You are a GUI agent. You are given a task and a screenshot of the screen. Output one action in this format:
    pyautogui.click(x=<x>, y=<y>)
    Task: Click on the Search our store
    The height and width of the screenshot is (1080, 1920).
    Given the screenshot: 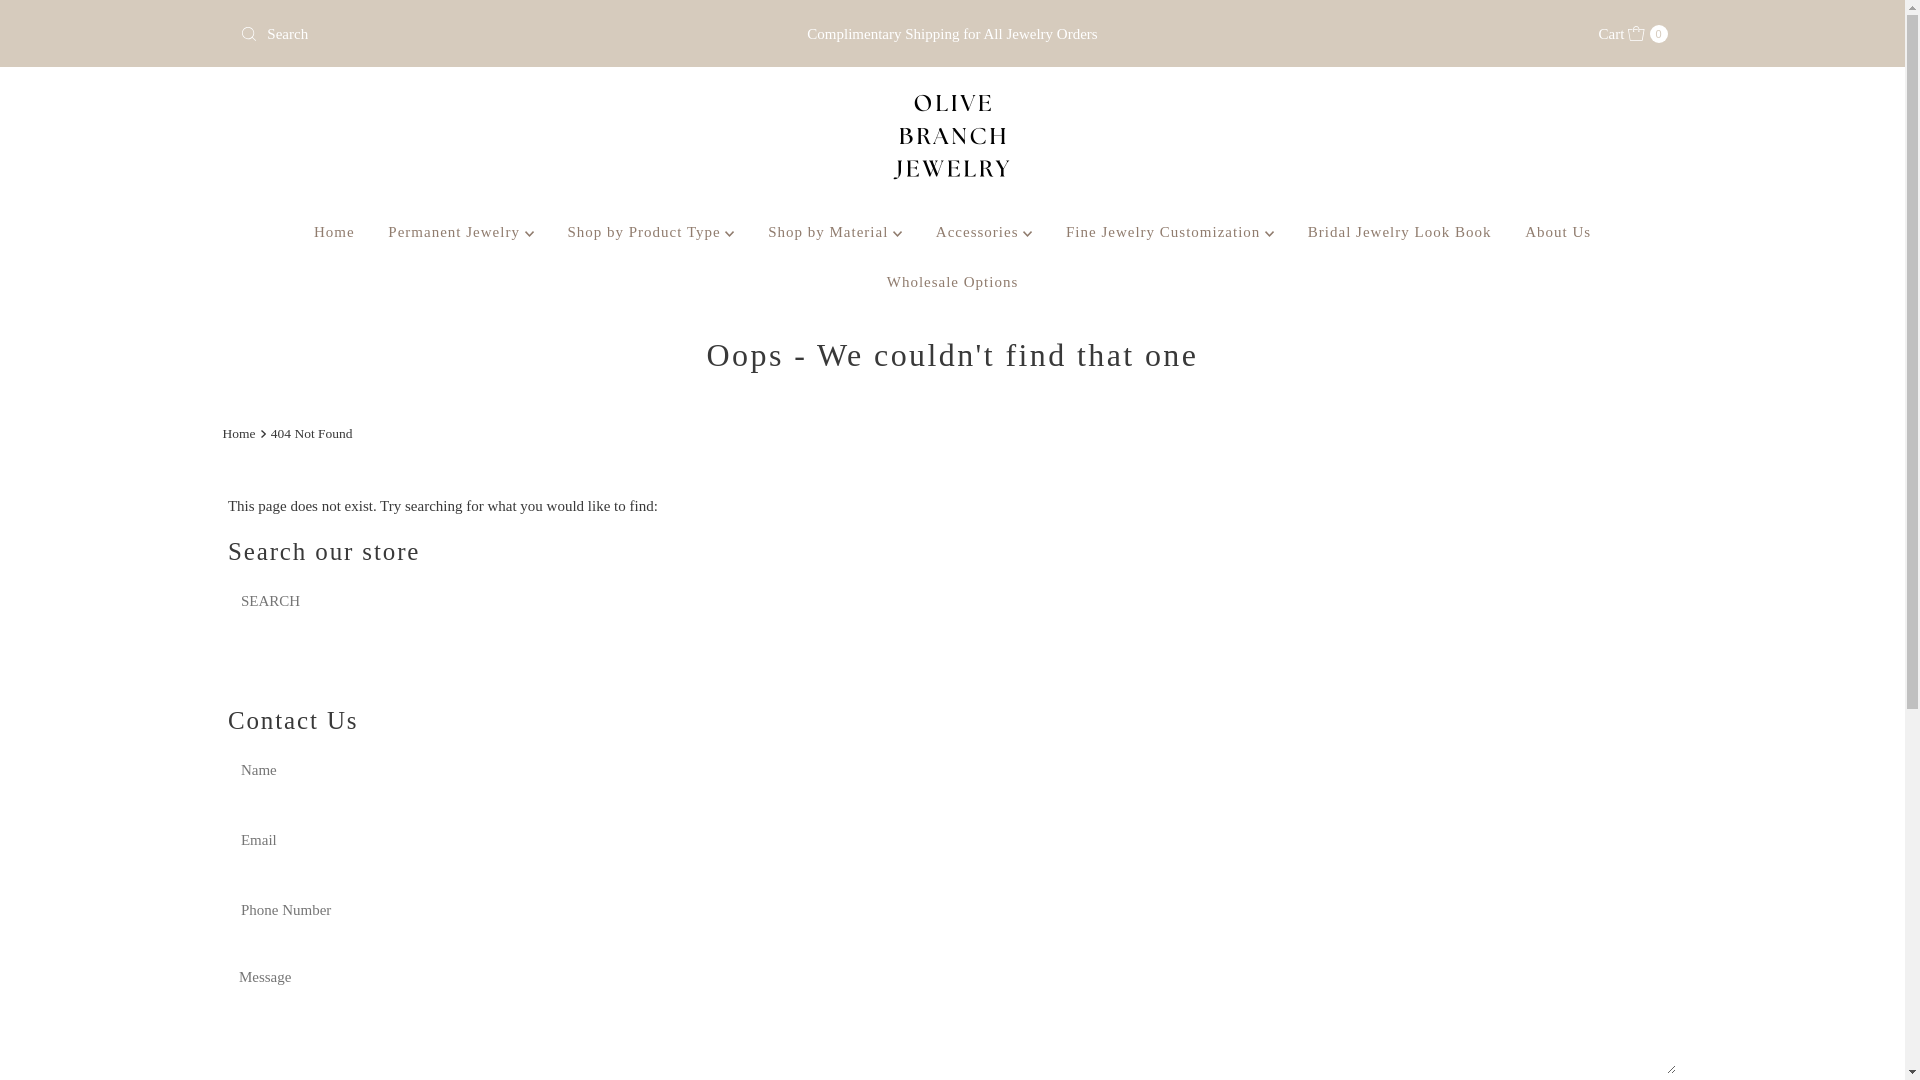 What is the action you would take?
    pyautogui.click(x=466, y=34)
    